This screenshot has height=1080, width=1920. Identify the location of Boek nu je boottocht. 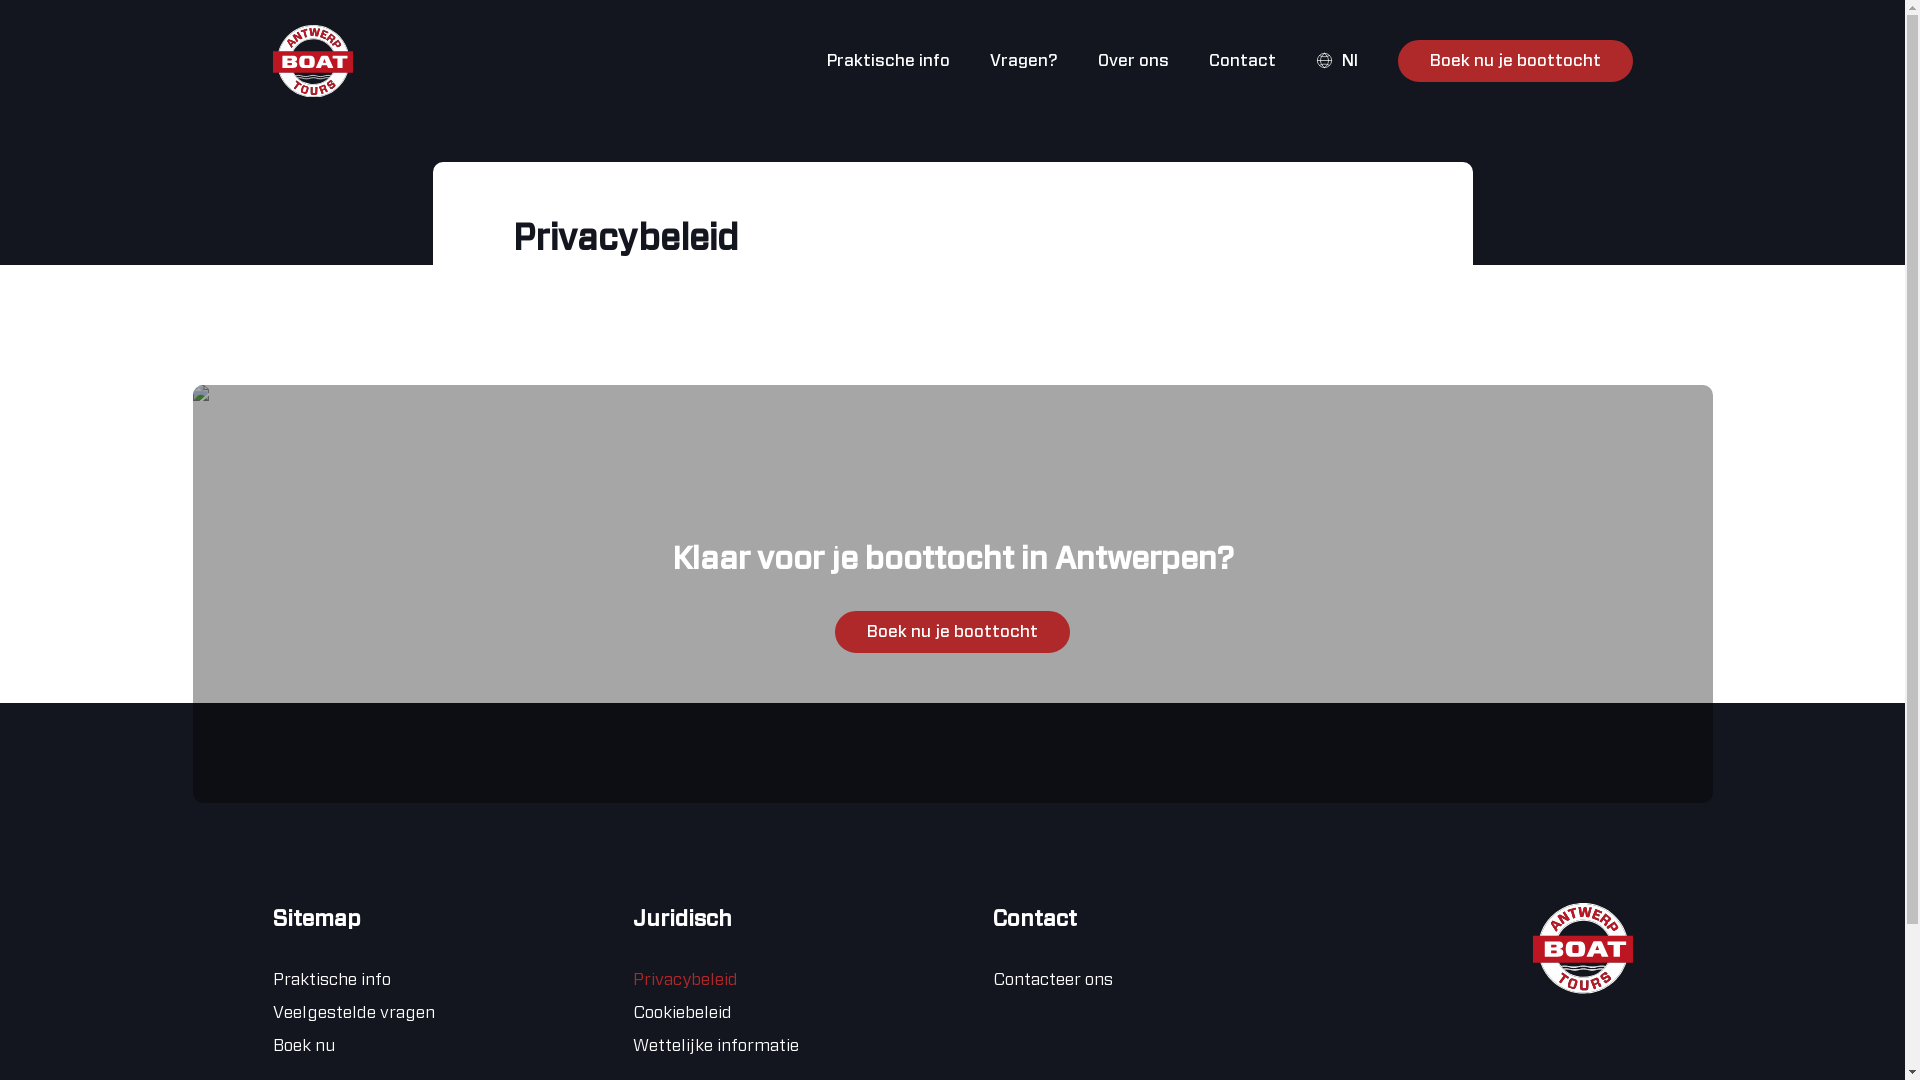
(952, 632).